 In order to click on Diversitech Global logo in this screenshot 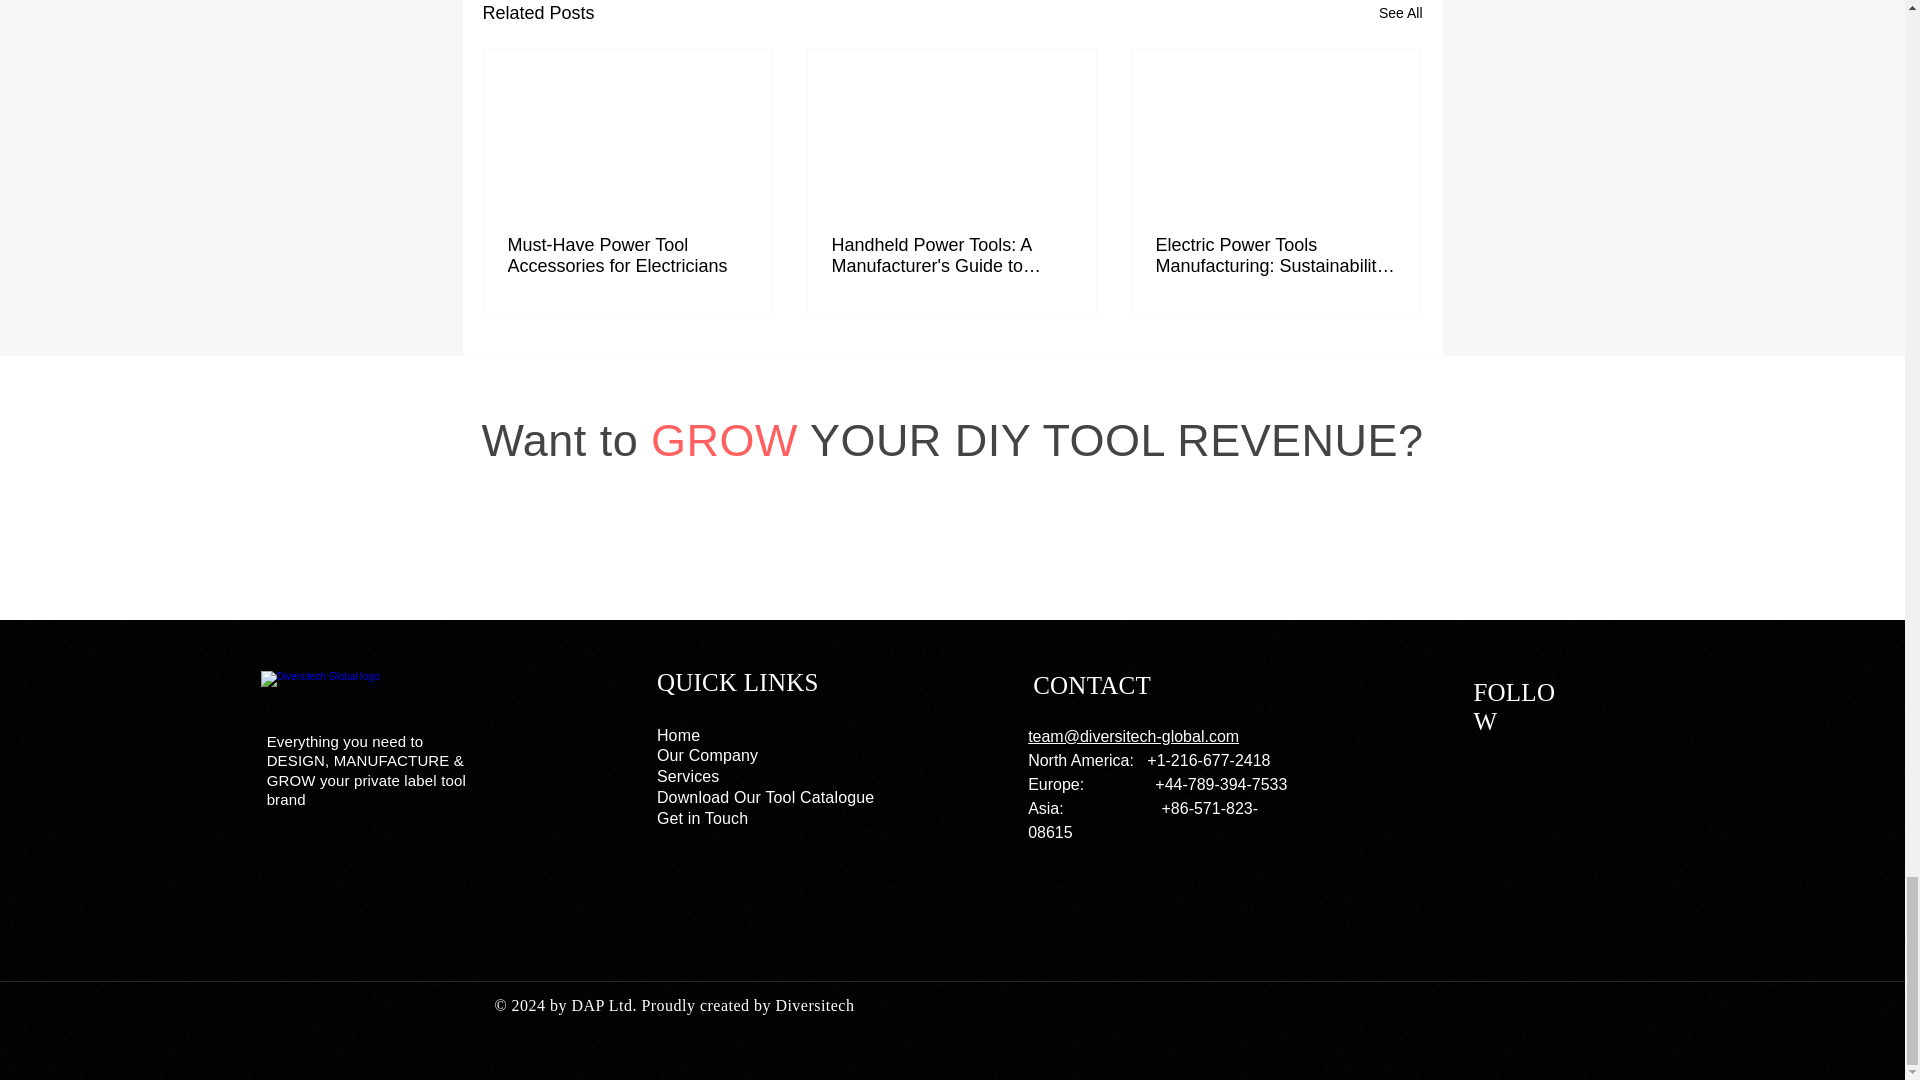, I will do `click(358, 696)`.